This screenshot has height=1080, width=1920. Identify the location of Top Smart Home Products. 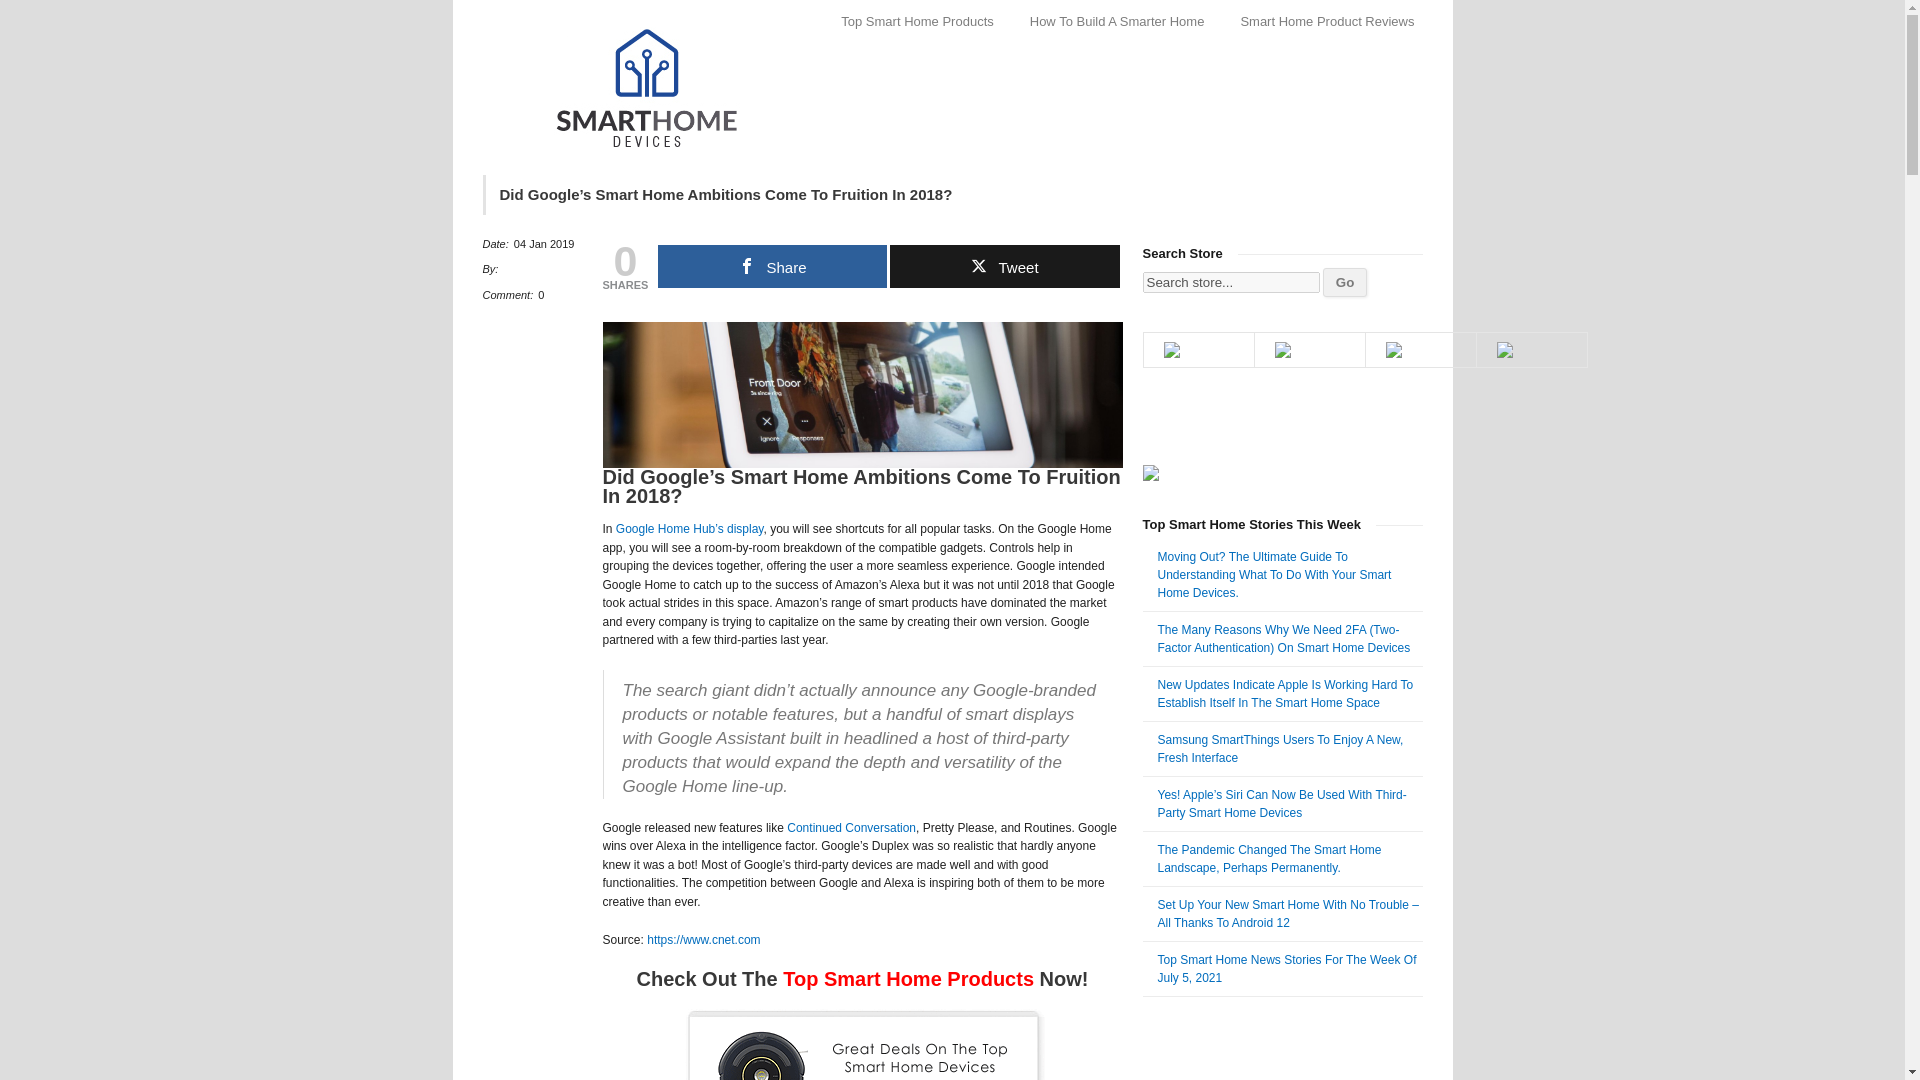
(917, 21).